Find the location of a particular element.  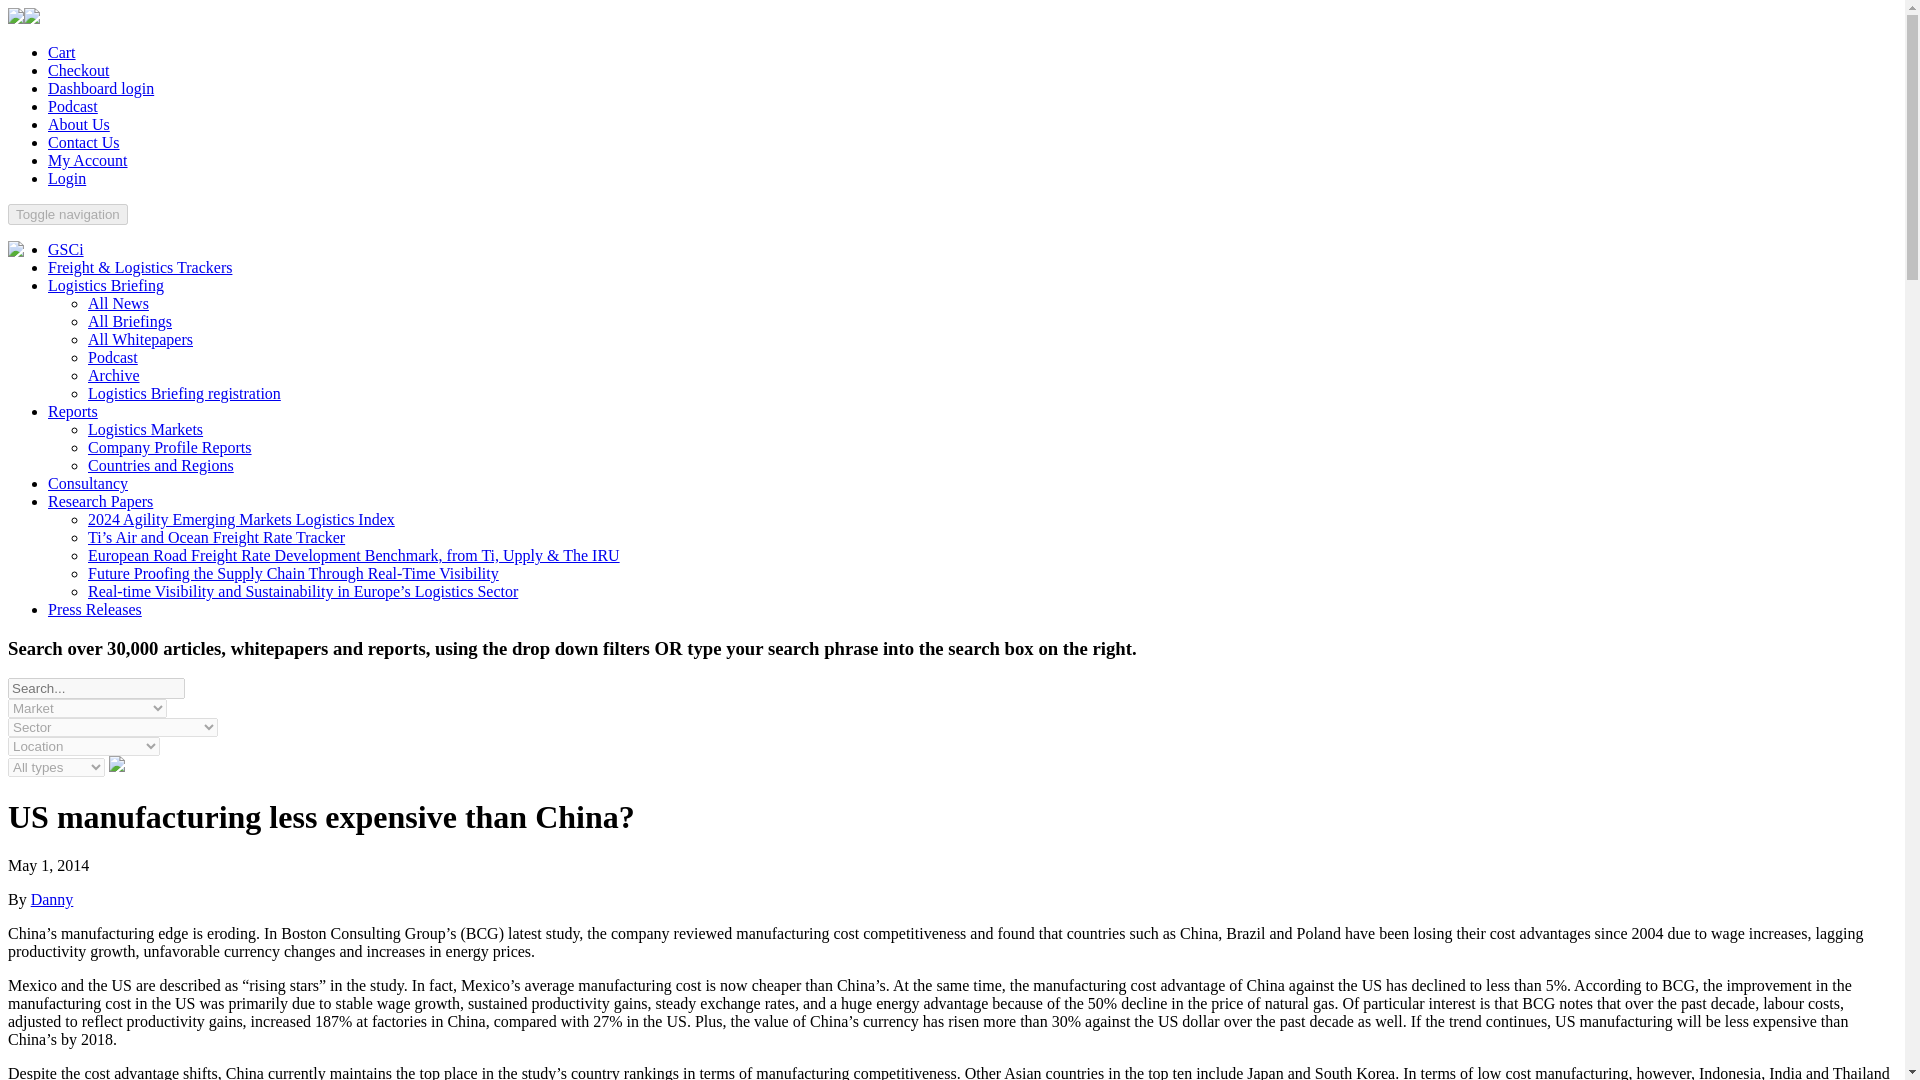

Logistics Briefing registration is located at coordinates (184, 392).